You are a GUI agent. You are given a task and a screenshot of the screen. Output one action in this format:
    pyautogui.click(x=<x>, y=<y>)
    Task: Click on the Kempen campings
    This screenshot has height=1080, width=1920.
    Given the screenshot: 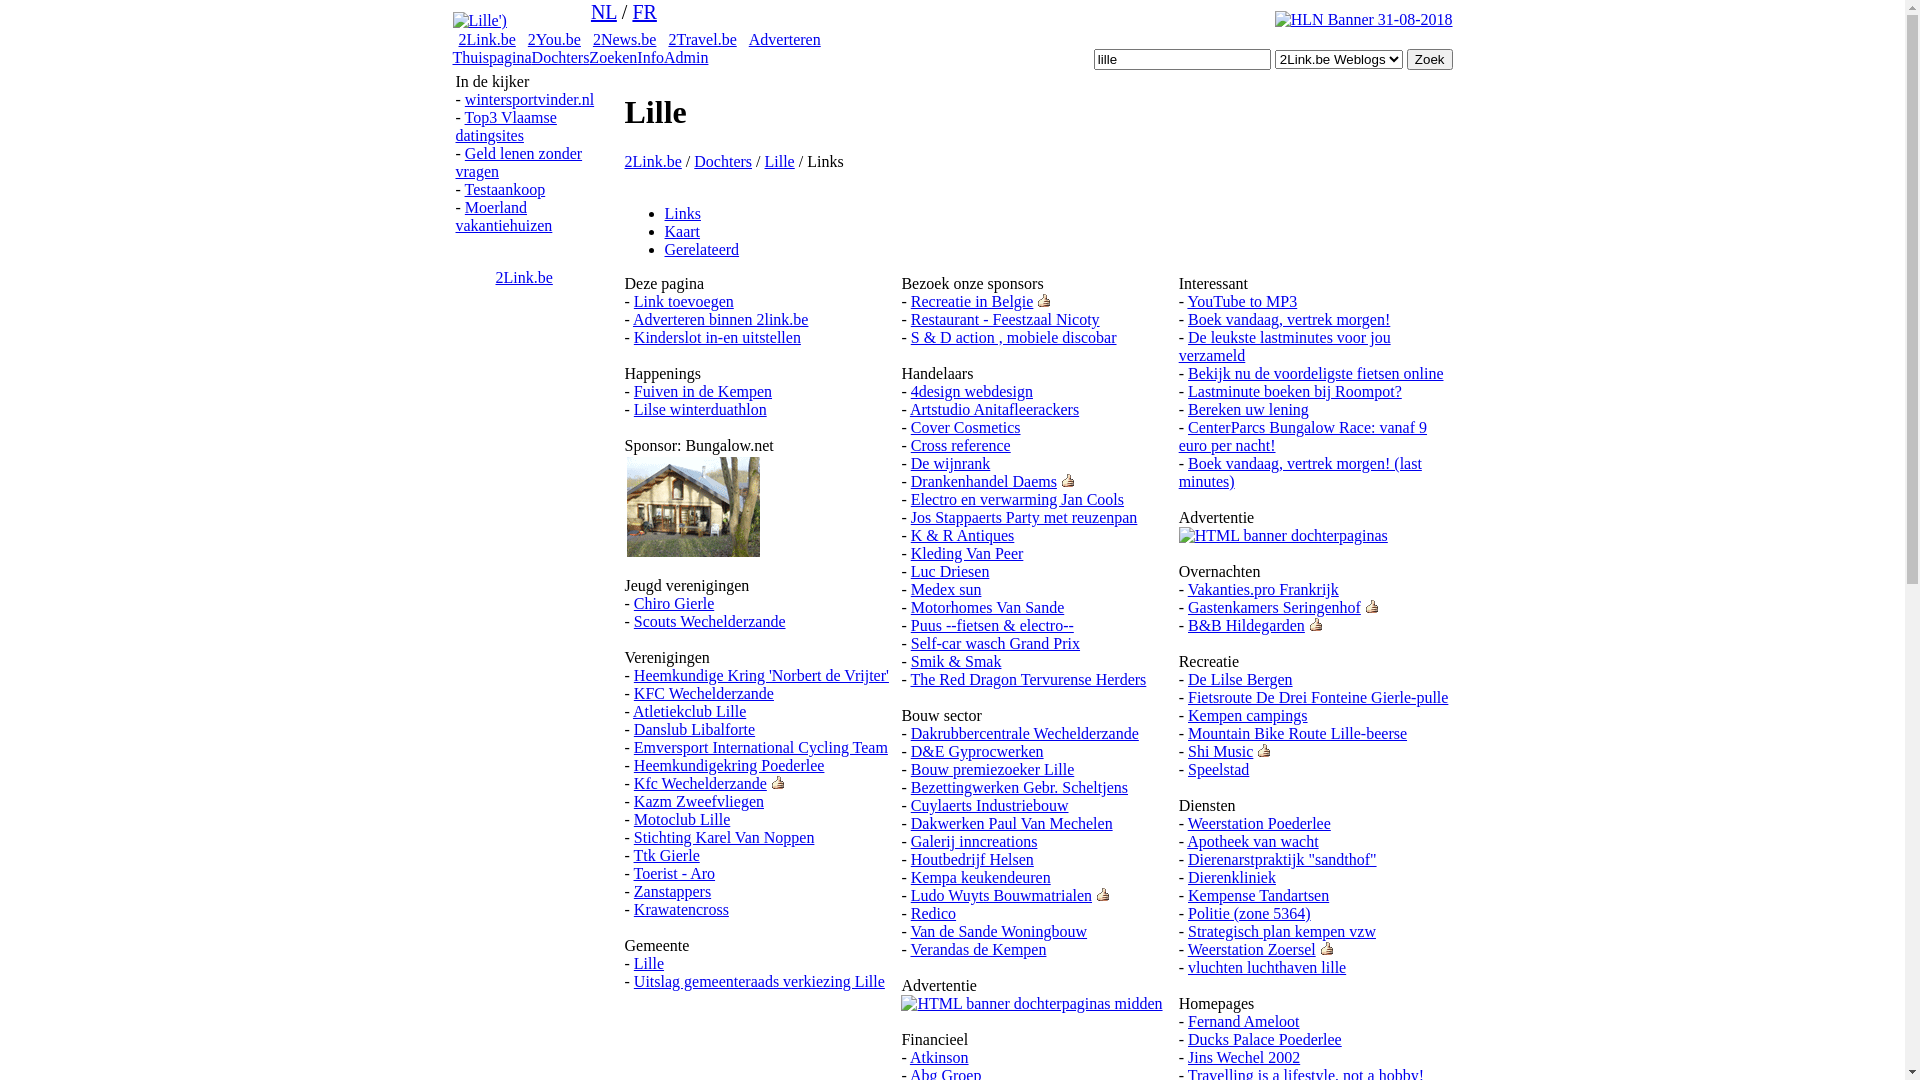 What is the action you would take?
    pyautogui.click(x=1248, y=716)
    